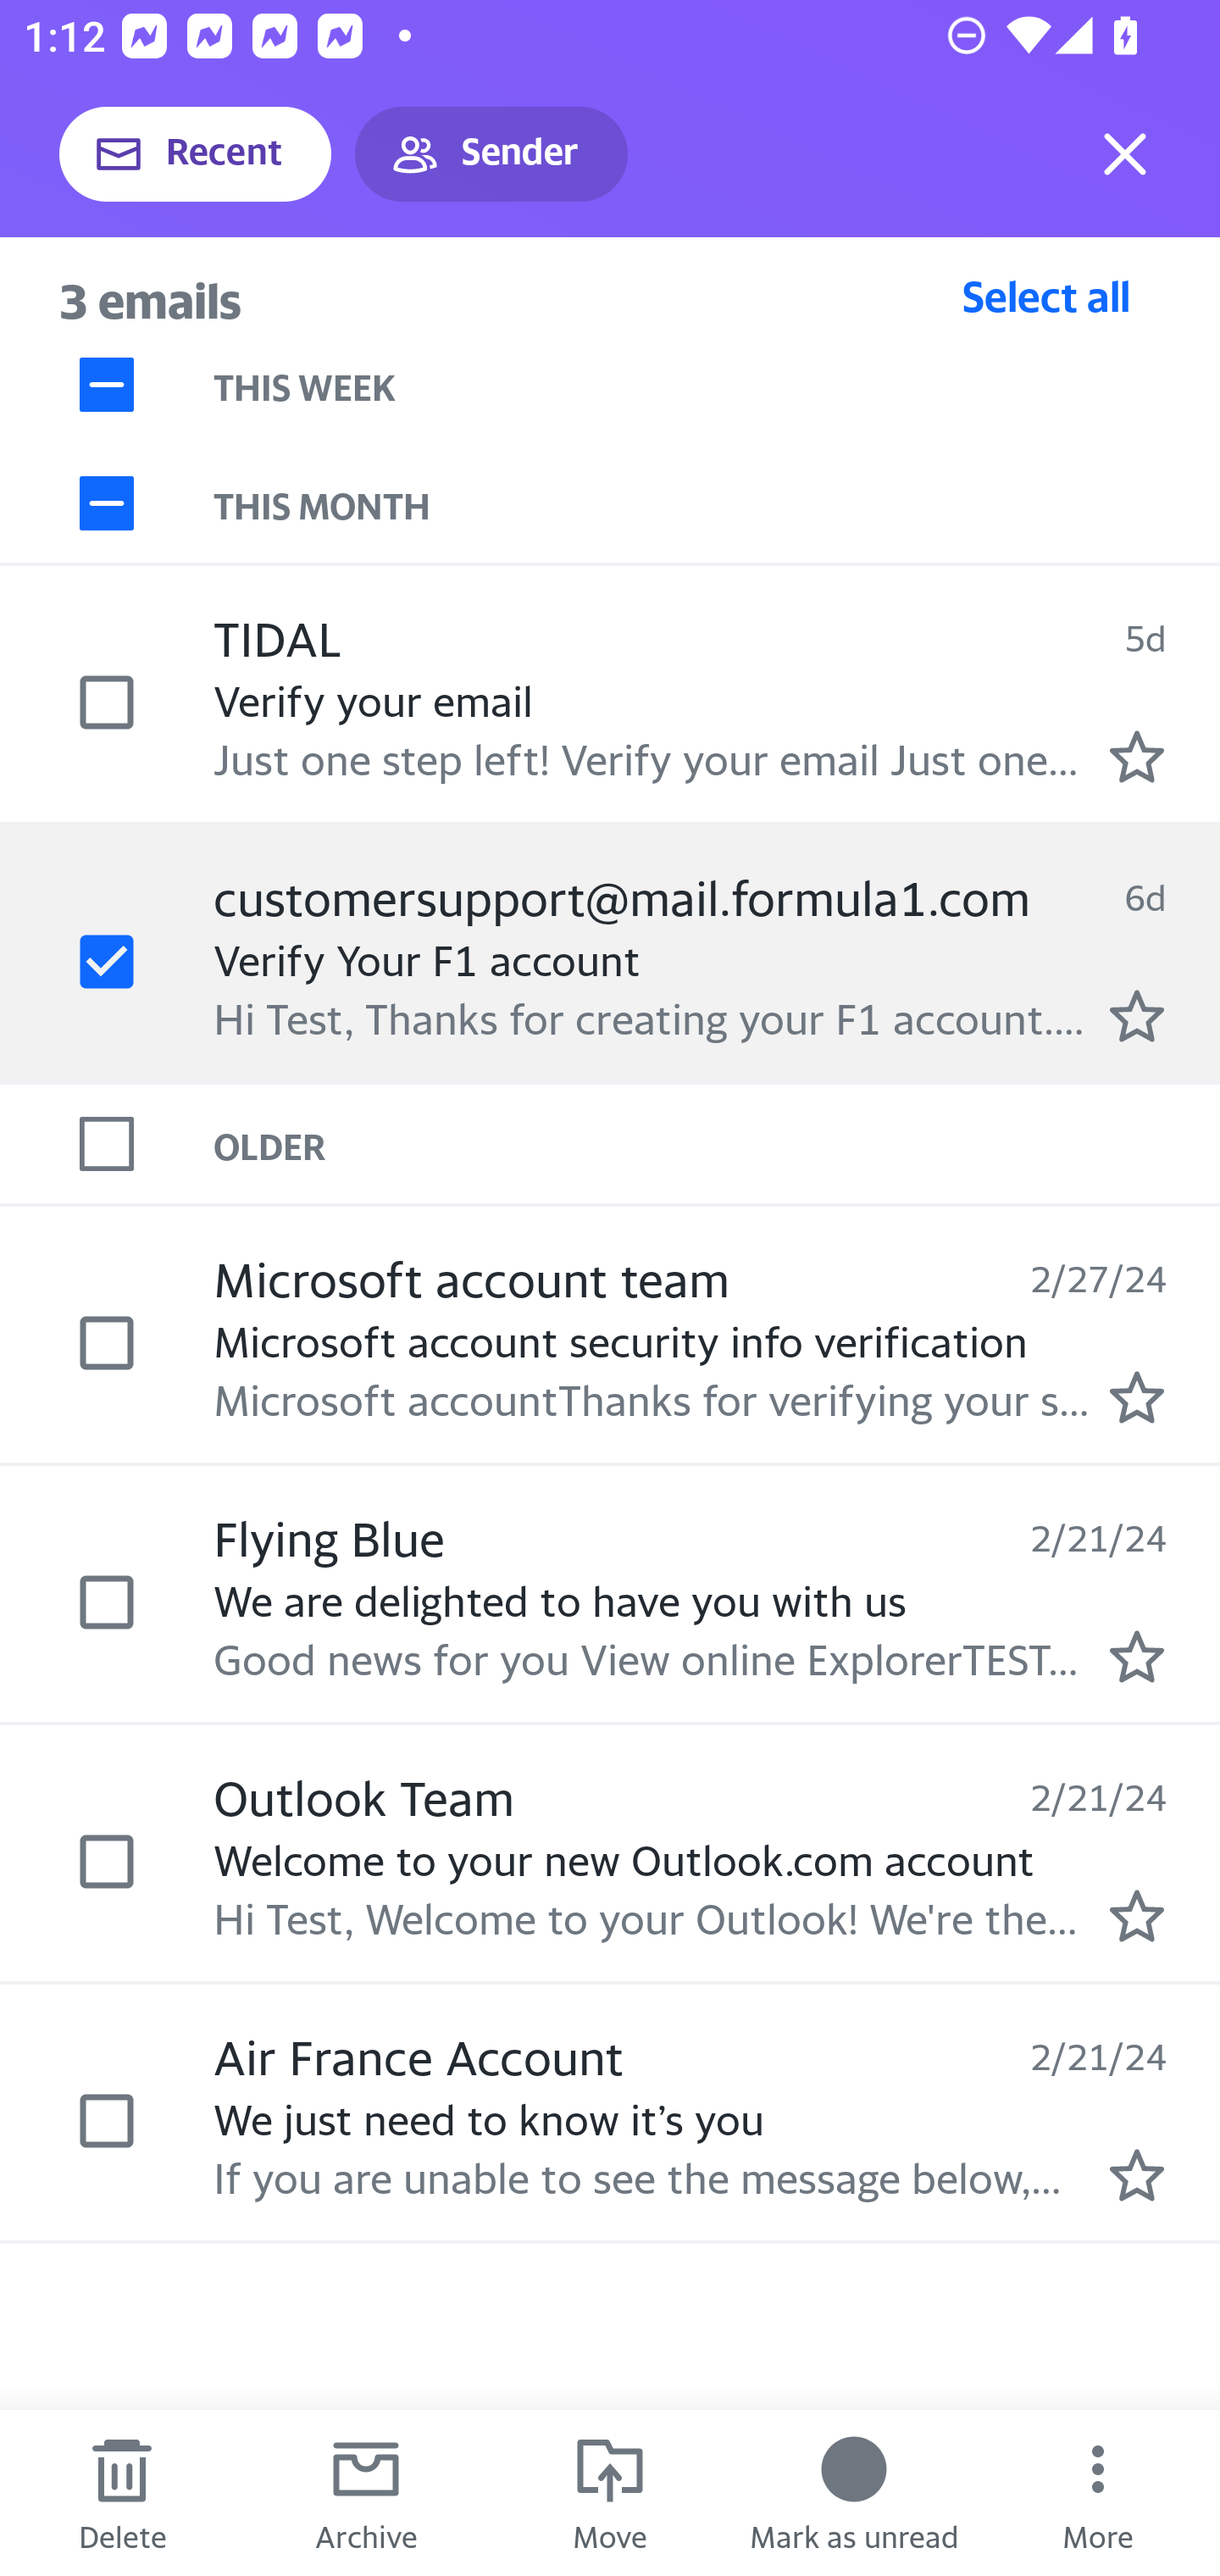 Image resolution: width=1220 pixels, height=2576 pixels. Describe the element at coordinates (717, 503) in the screenshot. I see `THIS MONTH` at that location.